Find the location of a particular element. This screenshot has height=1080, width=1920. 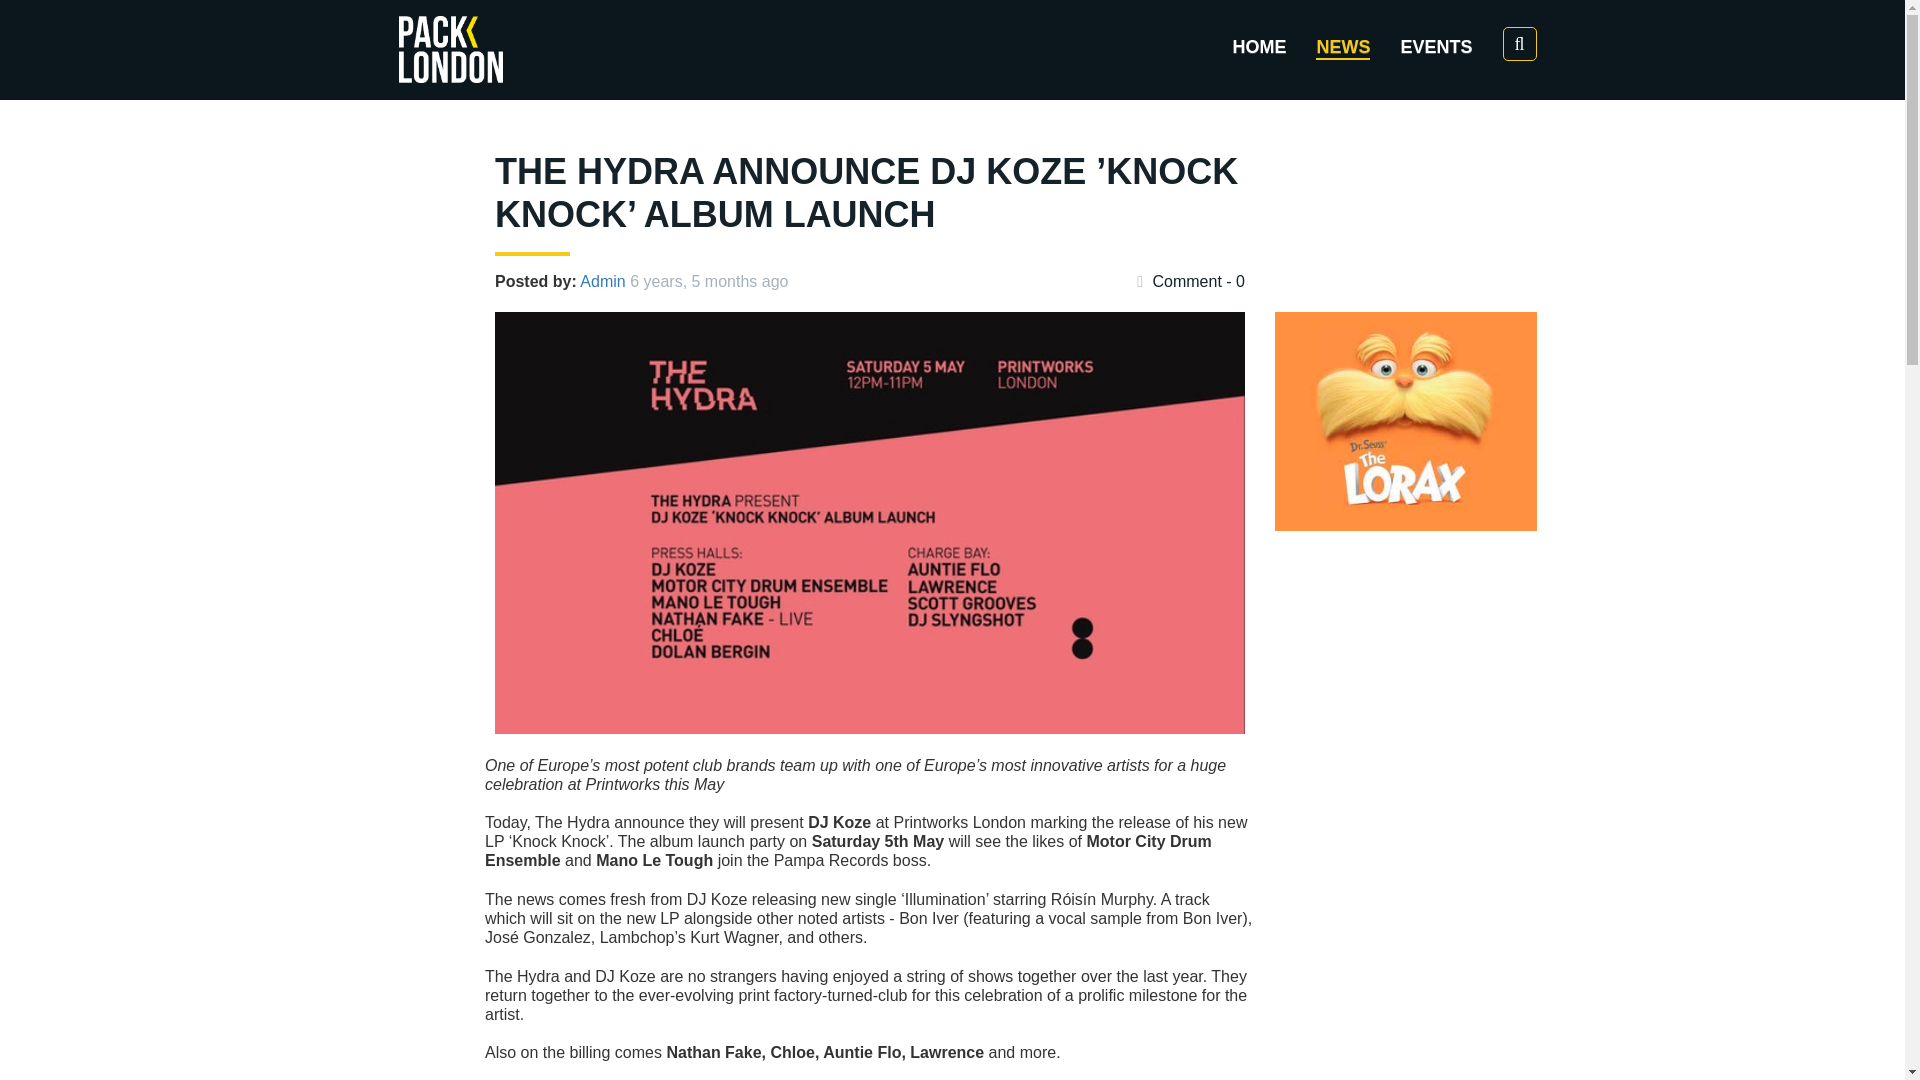

Comment - 0 is located at coordinates (1190, 282).